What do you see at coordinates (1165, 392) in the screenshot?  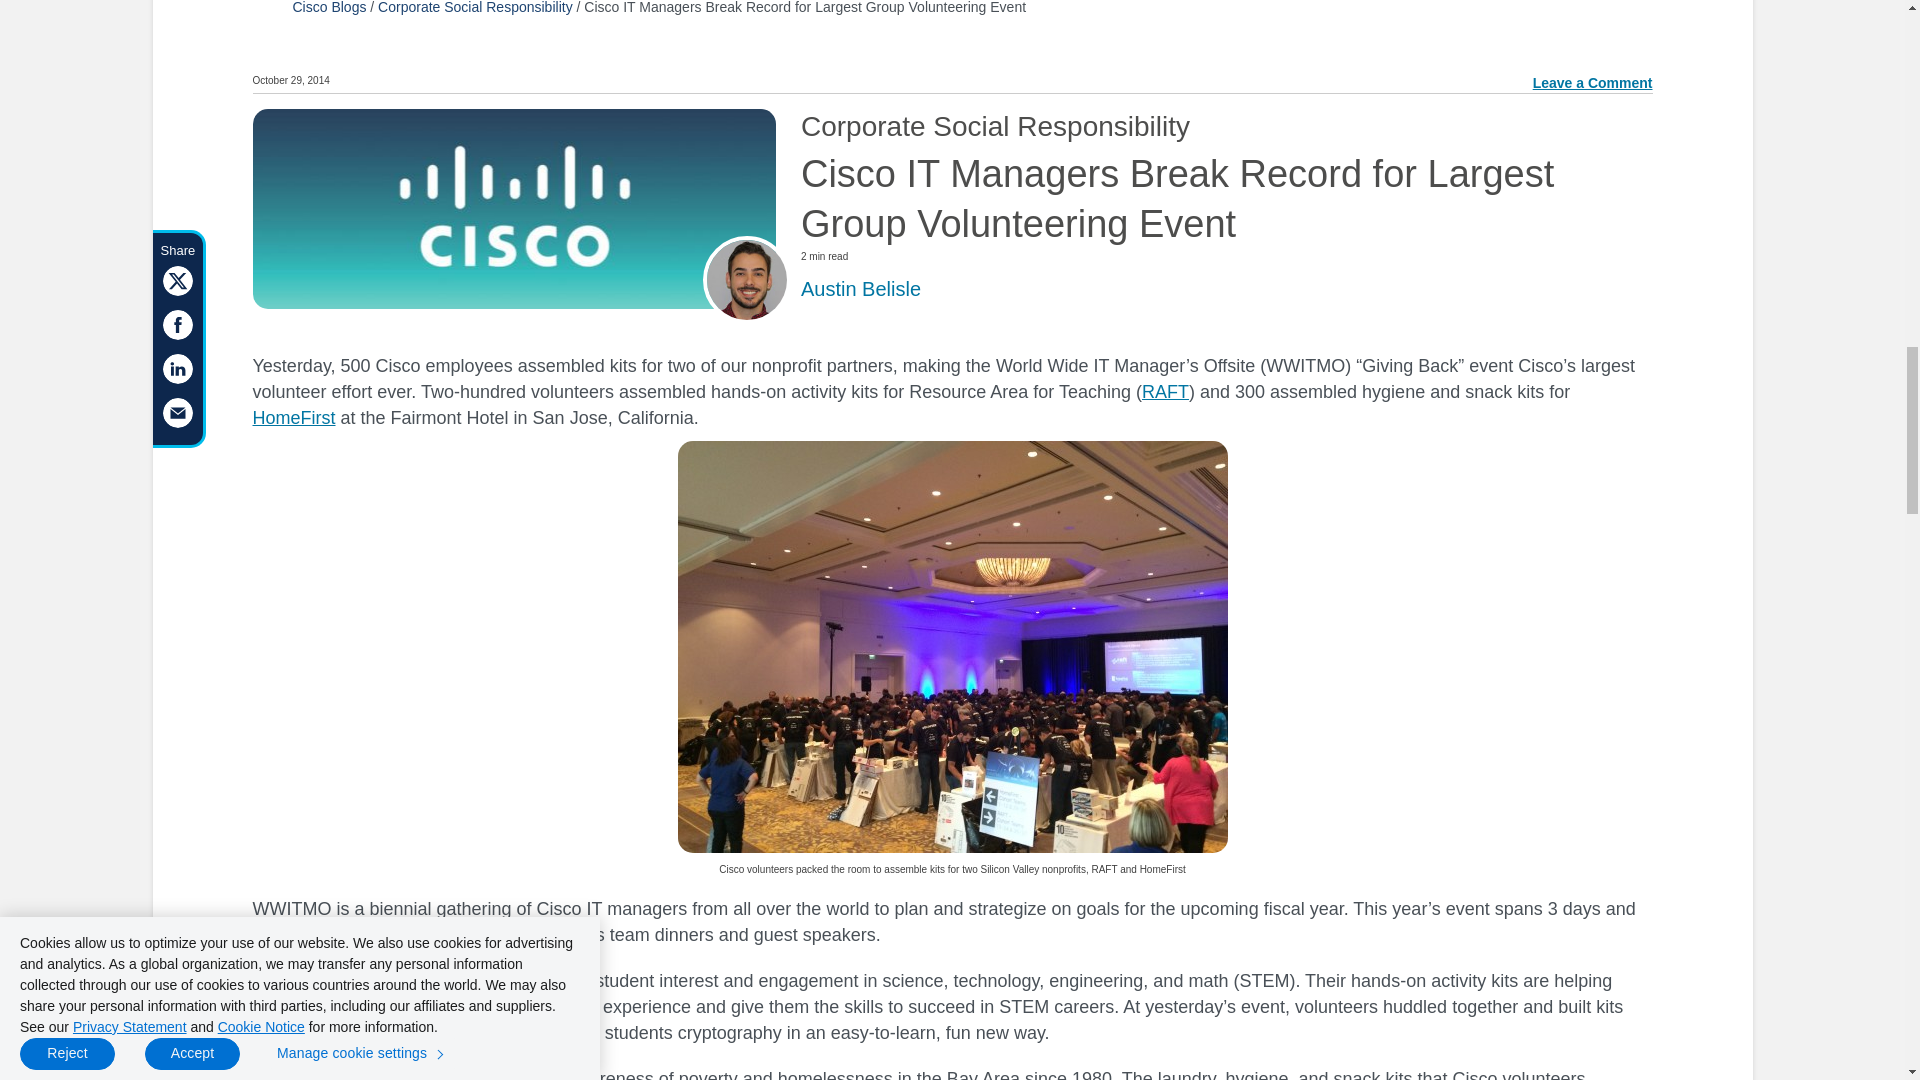 I see `RAFT` at bounding box center [1165, 392].